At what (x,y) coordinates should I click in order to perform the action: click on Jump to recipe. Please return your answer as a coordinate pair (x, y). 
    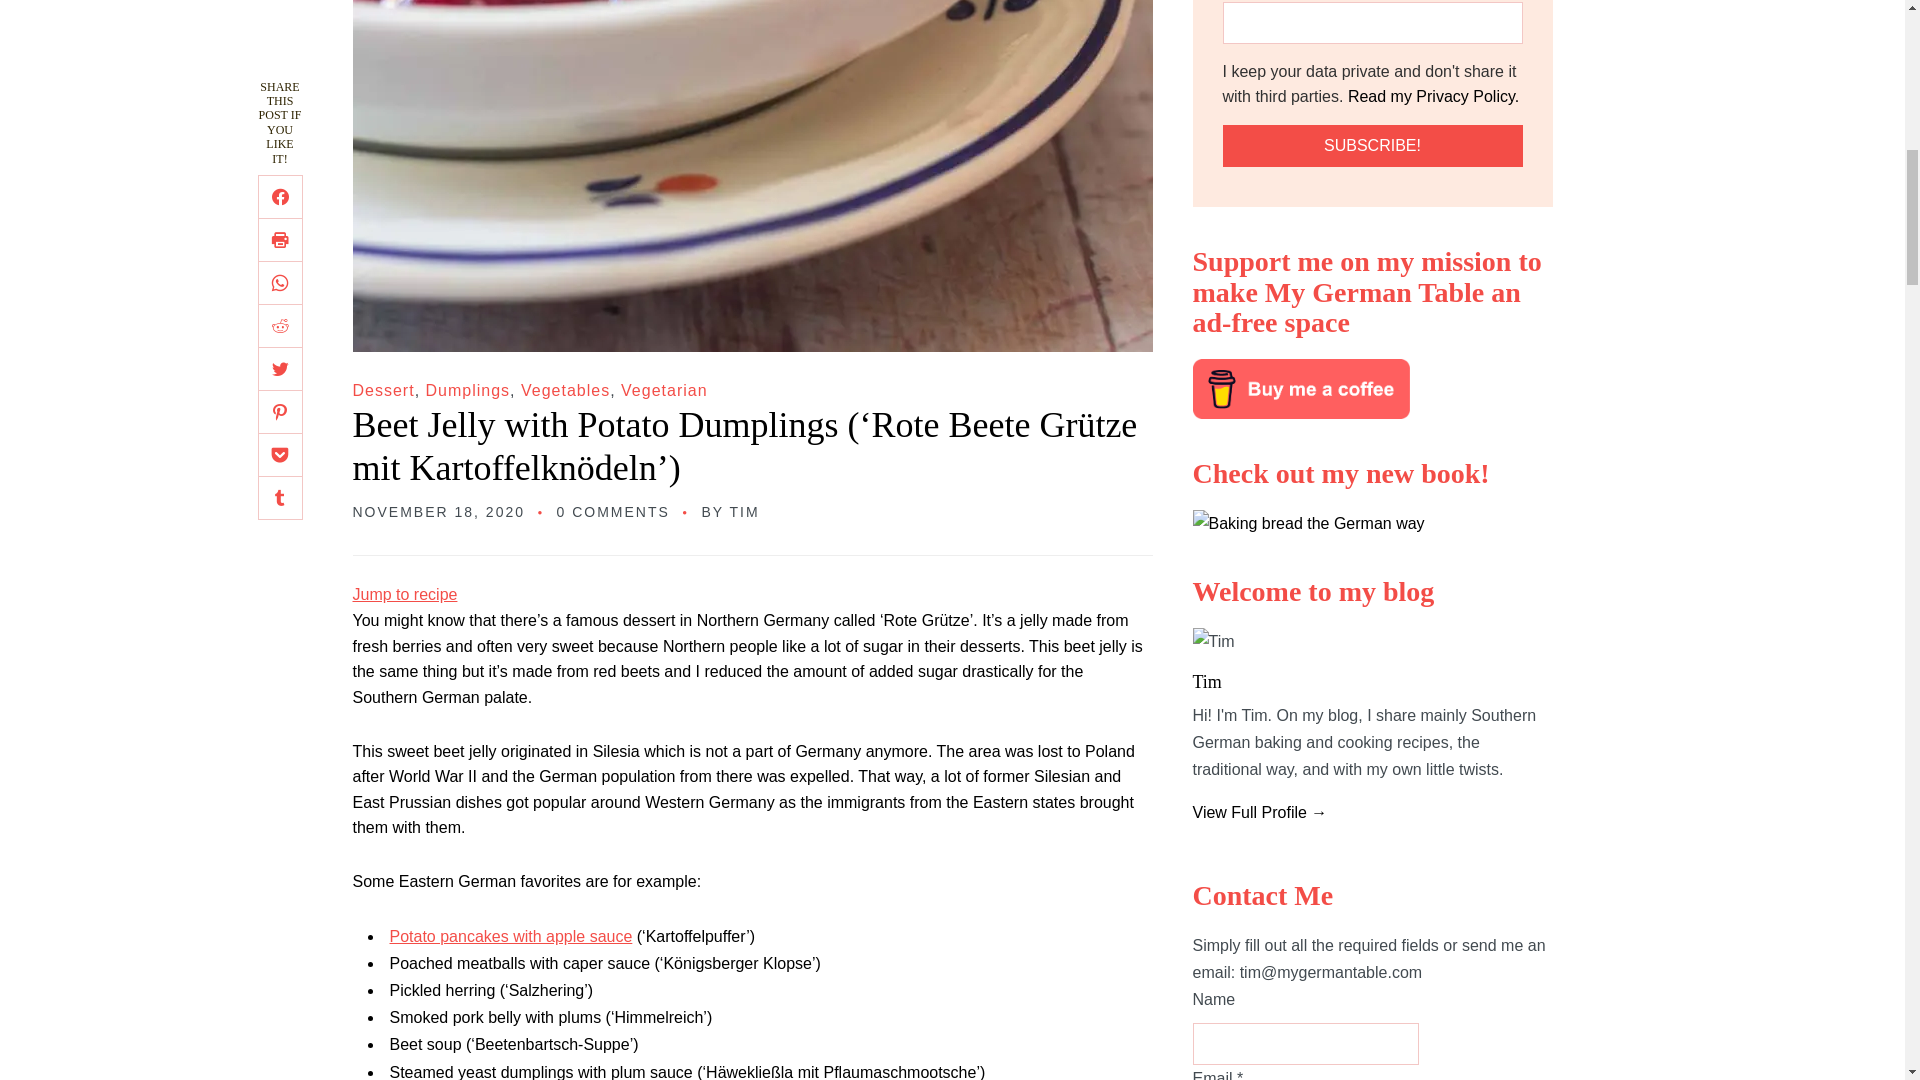
    Looking at the image, I should click on (404, 594).